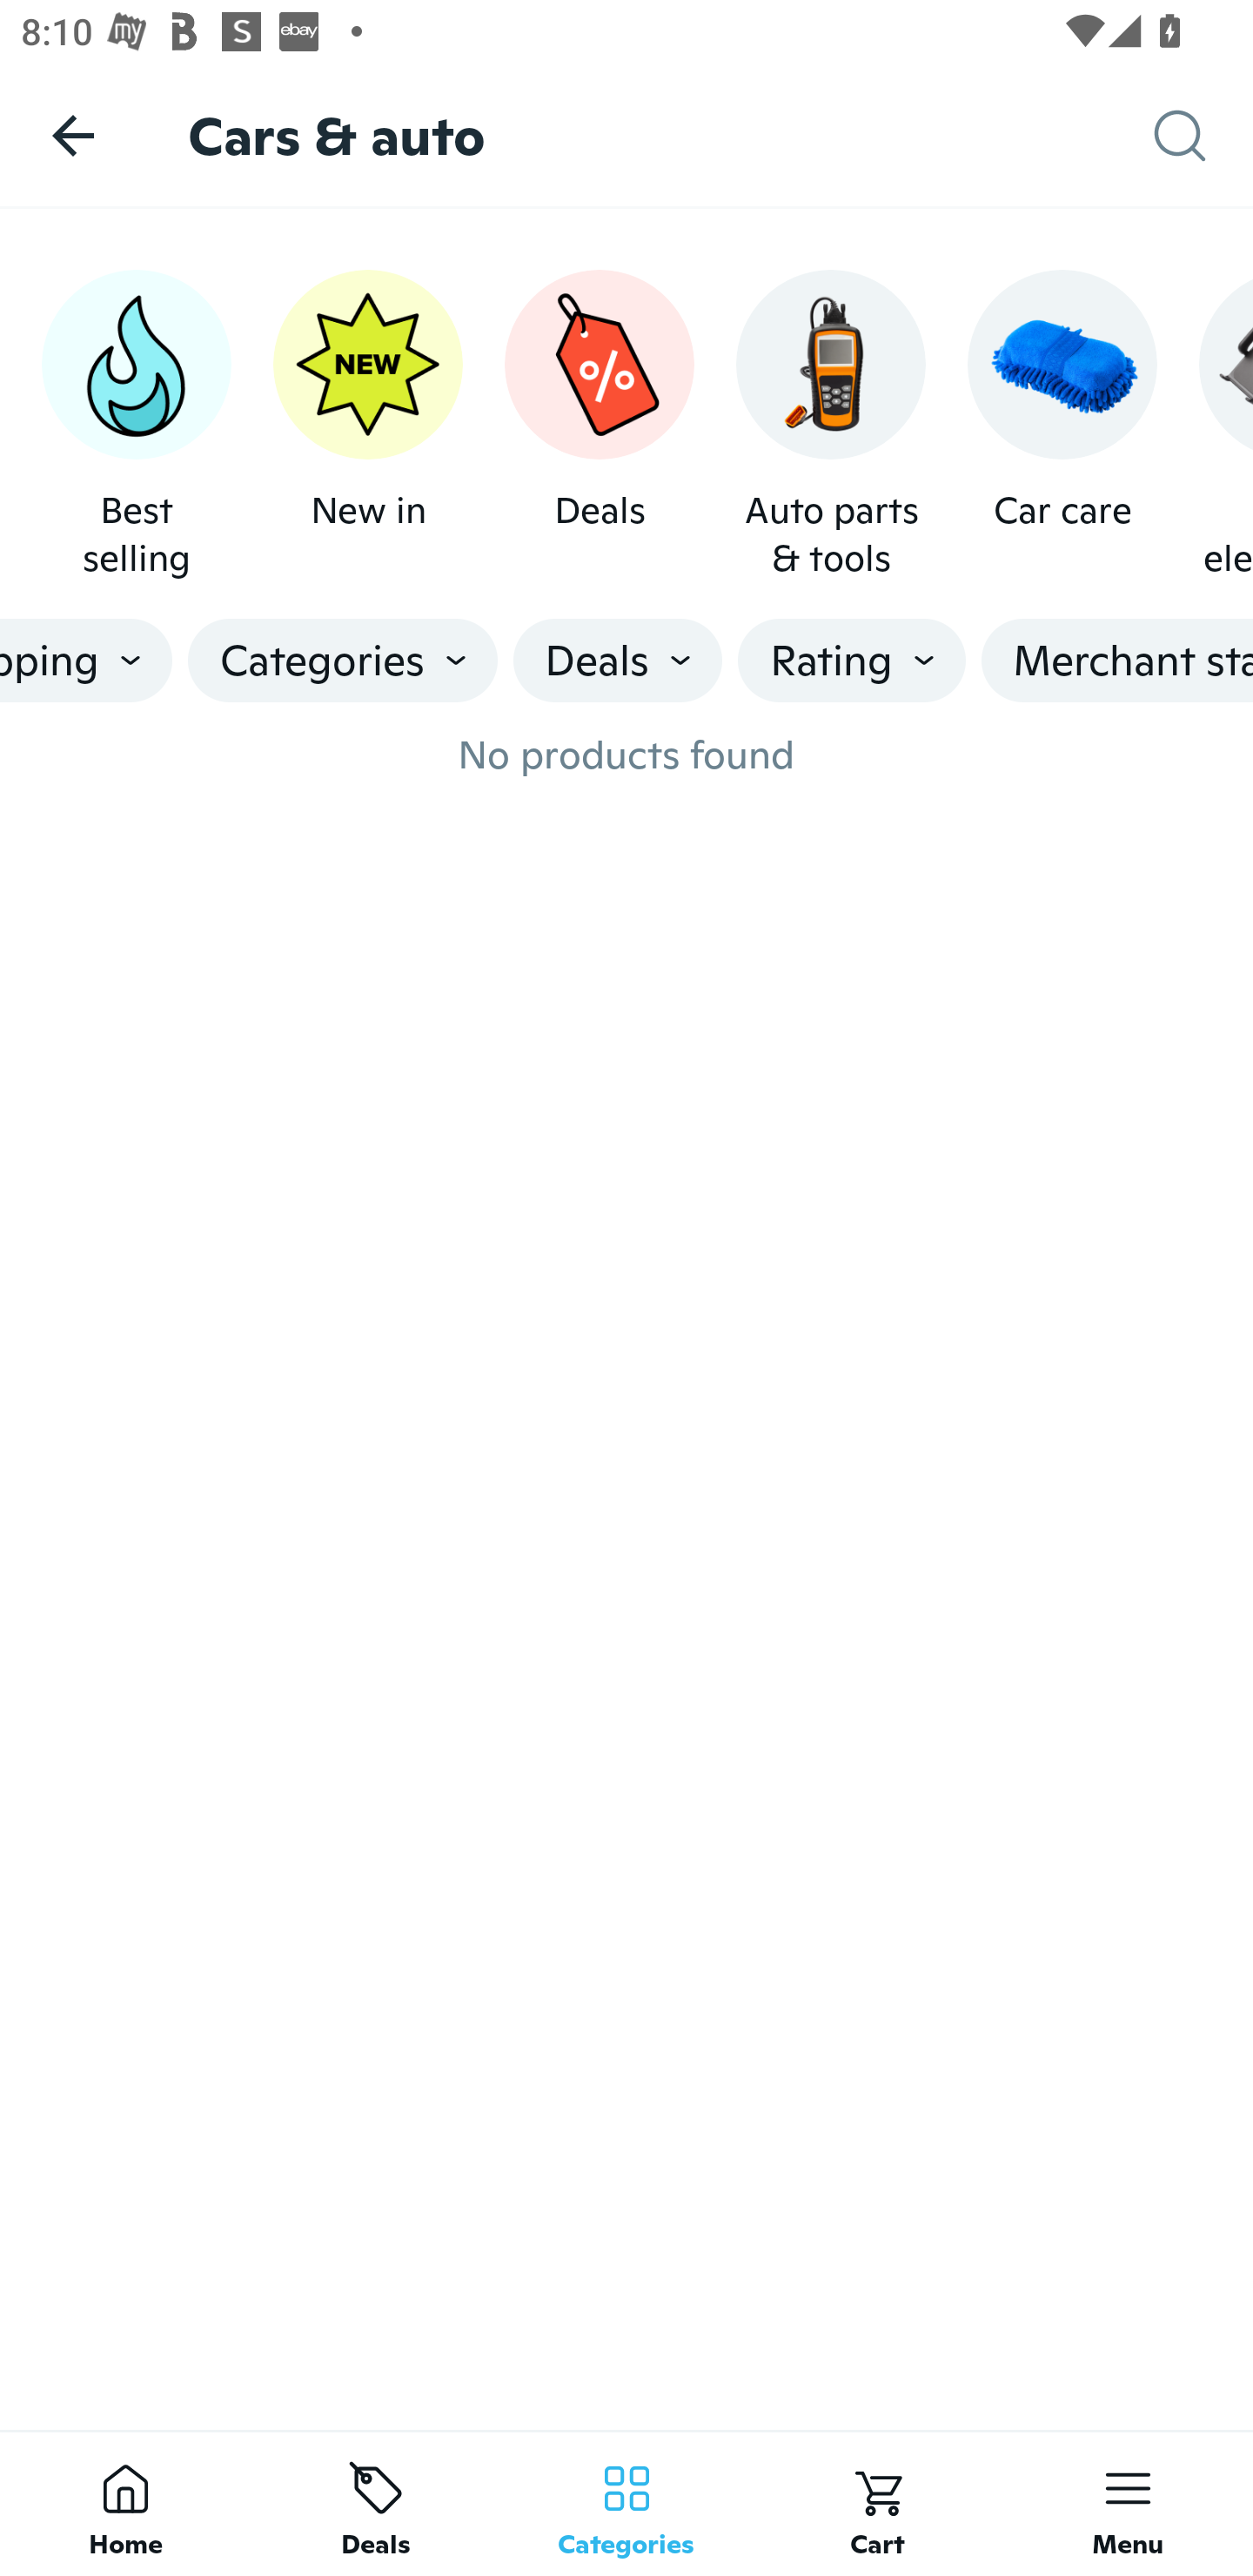 Image resolution: width=1253 pixels, height=2576 pixels. What do you see at coordinates (1128, 2503) in the screenshot?
I see `Menu` at bounding box center [1128, 2503].